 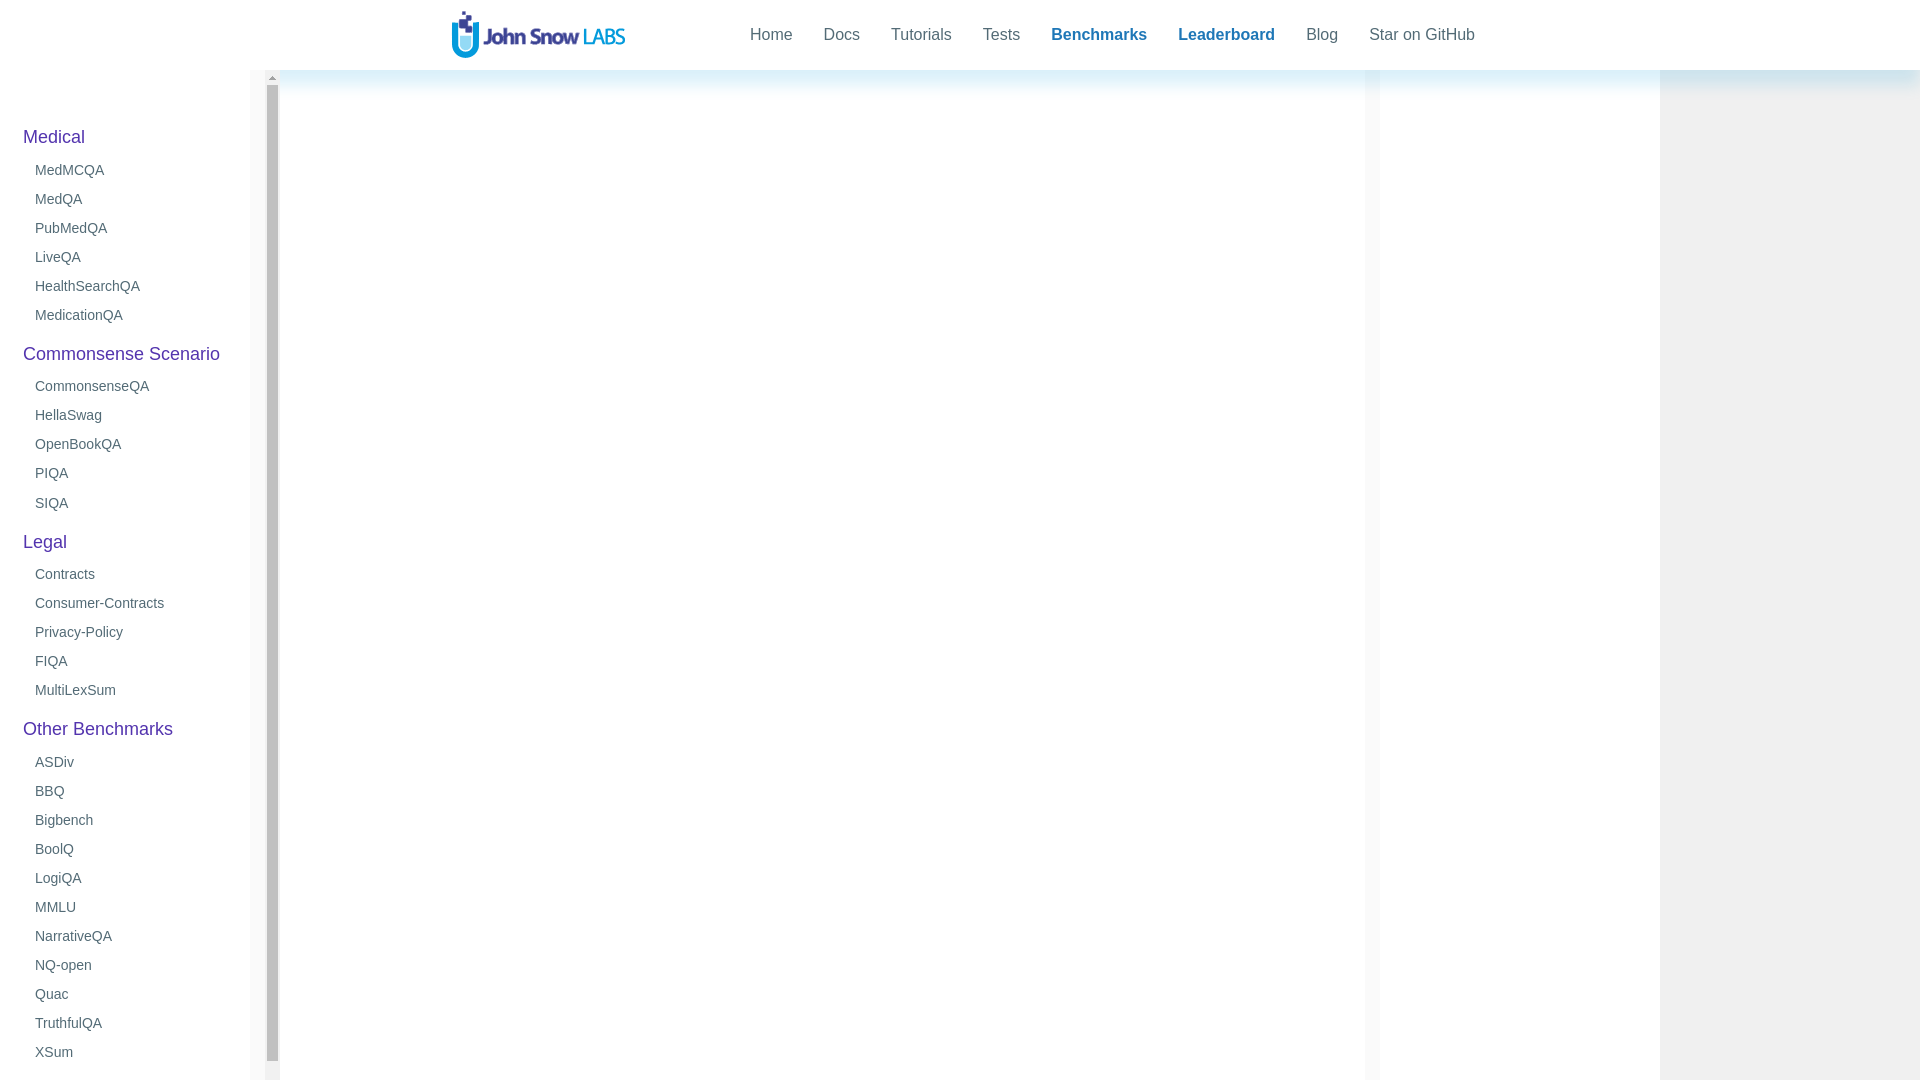 What do you see at coordinates (51, 906) in the screenshot?
I see `MMLU` at bounding box center [51, 906].